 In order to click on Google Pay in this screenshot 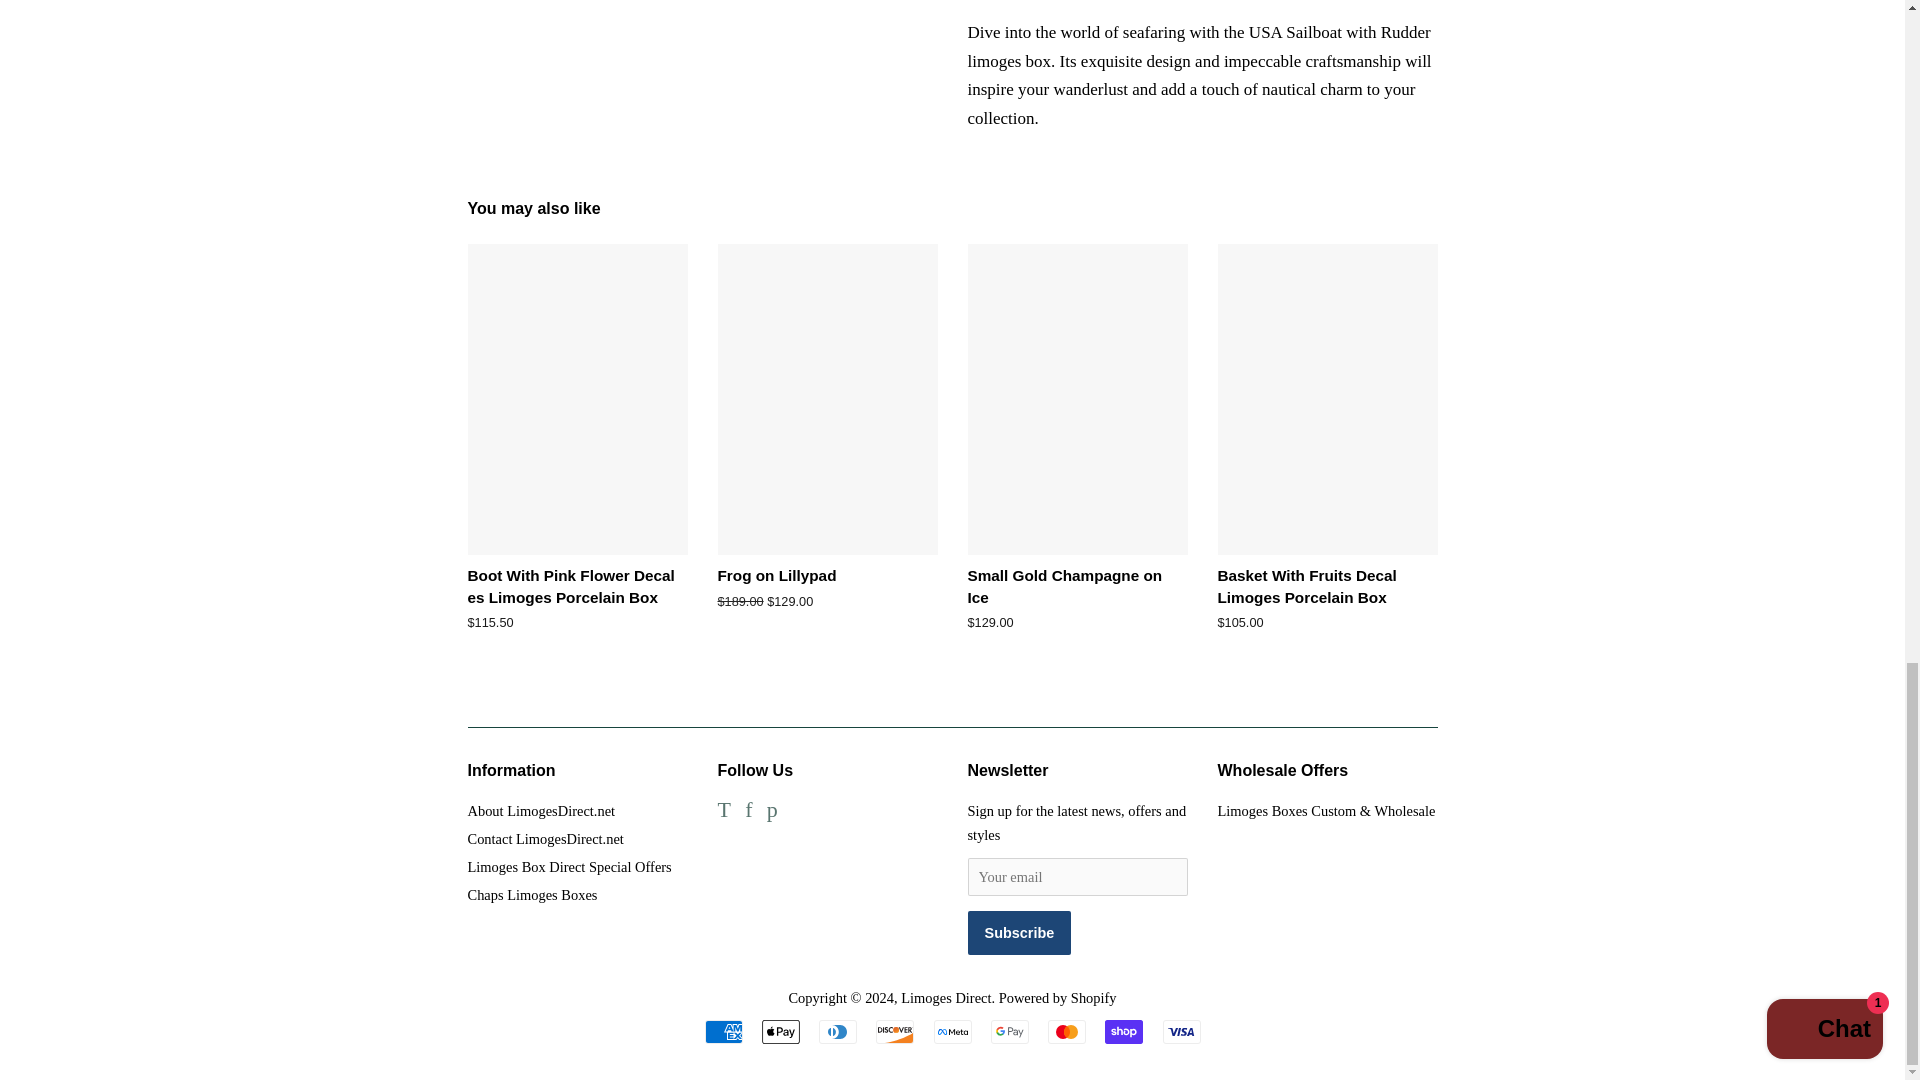, I will do `click(1010, 1032)`.